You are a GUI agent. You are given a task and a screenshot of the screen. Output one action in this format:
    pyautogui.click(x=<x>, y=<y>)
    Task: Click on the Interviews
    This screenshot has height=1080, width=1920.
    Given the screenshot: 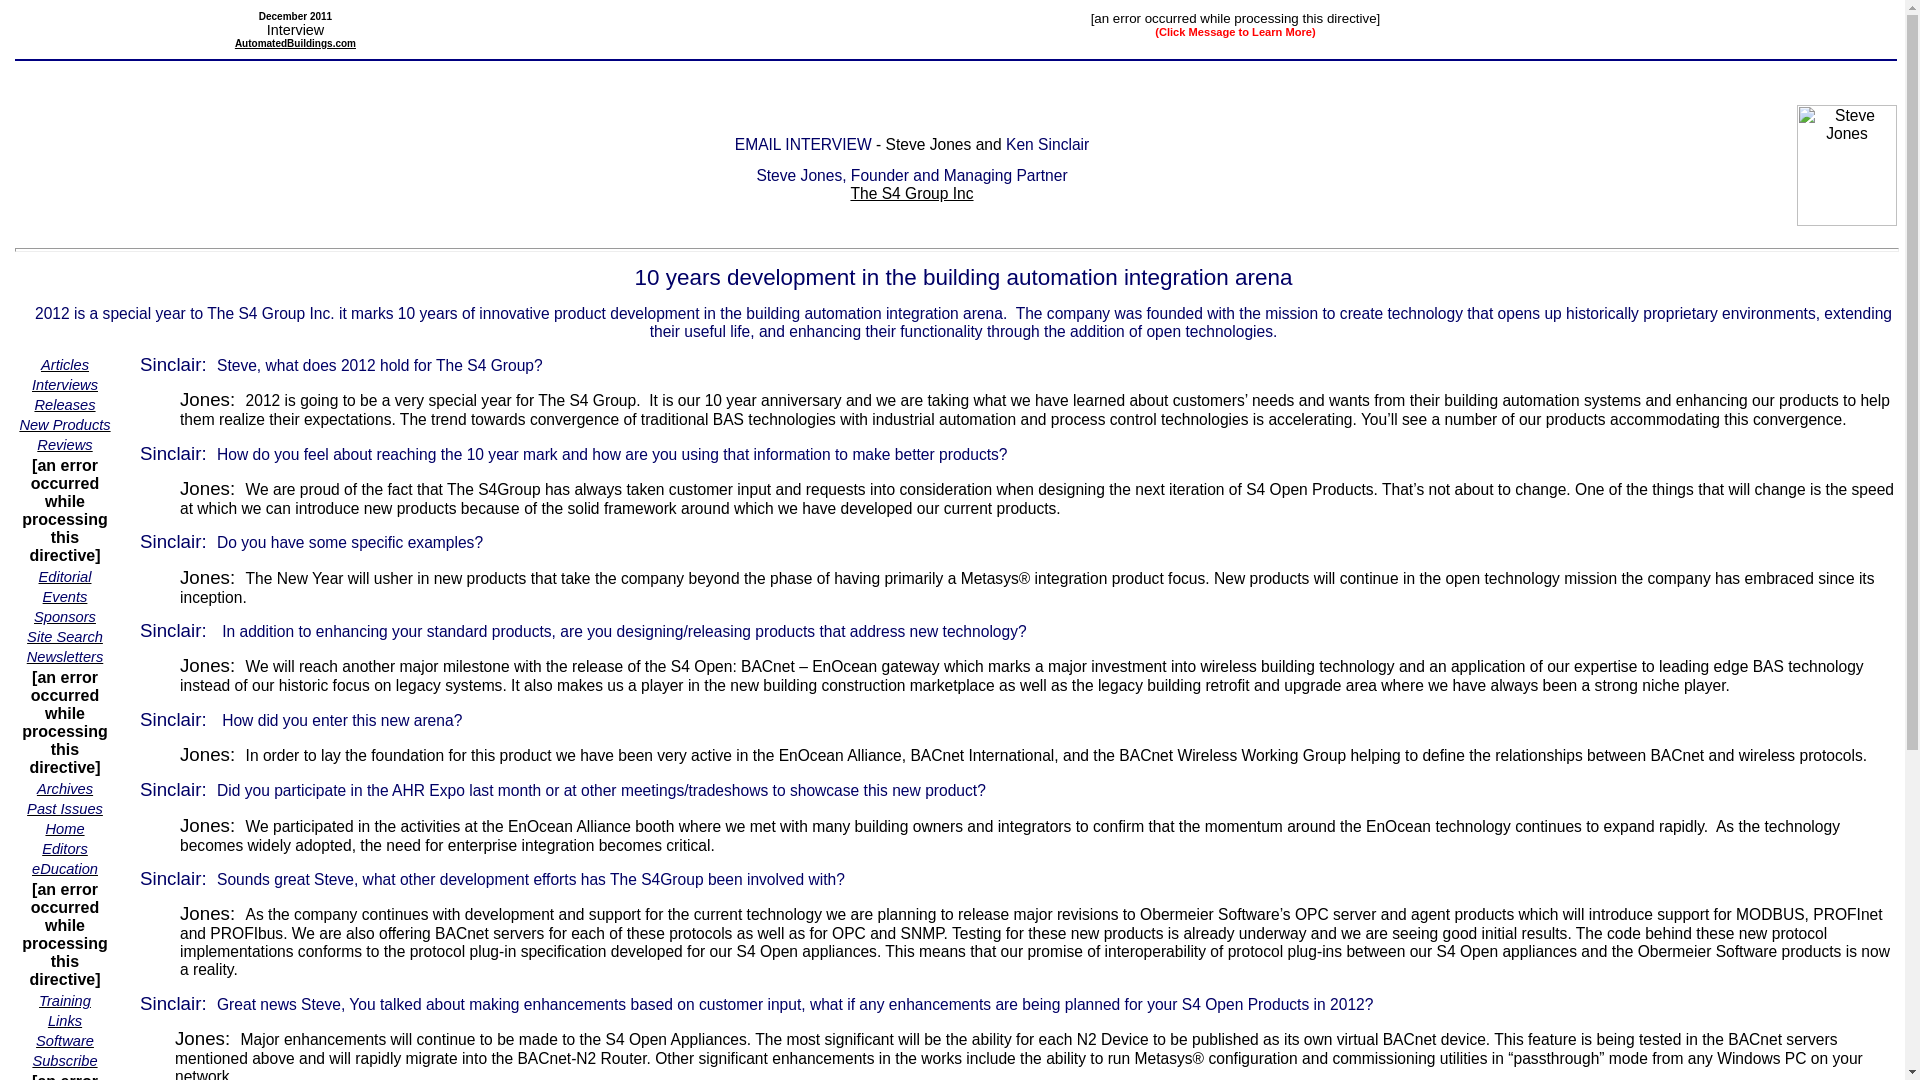 What is the action you would take?
    pyautogui.click(x=64, y=384)
    